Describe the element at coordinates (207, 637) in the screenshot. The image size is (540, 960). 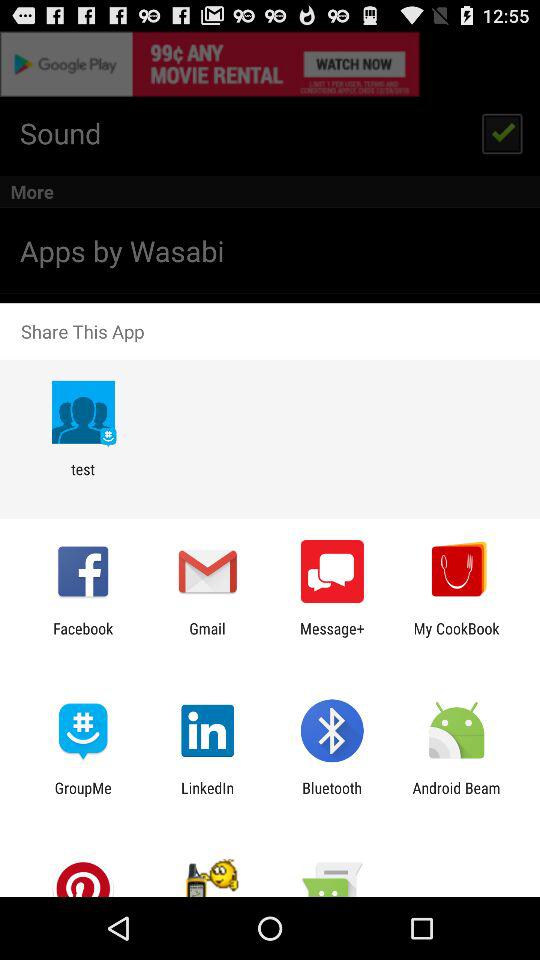
I see `turn on gmail` at that location.